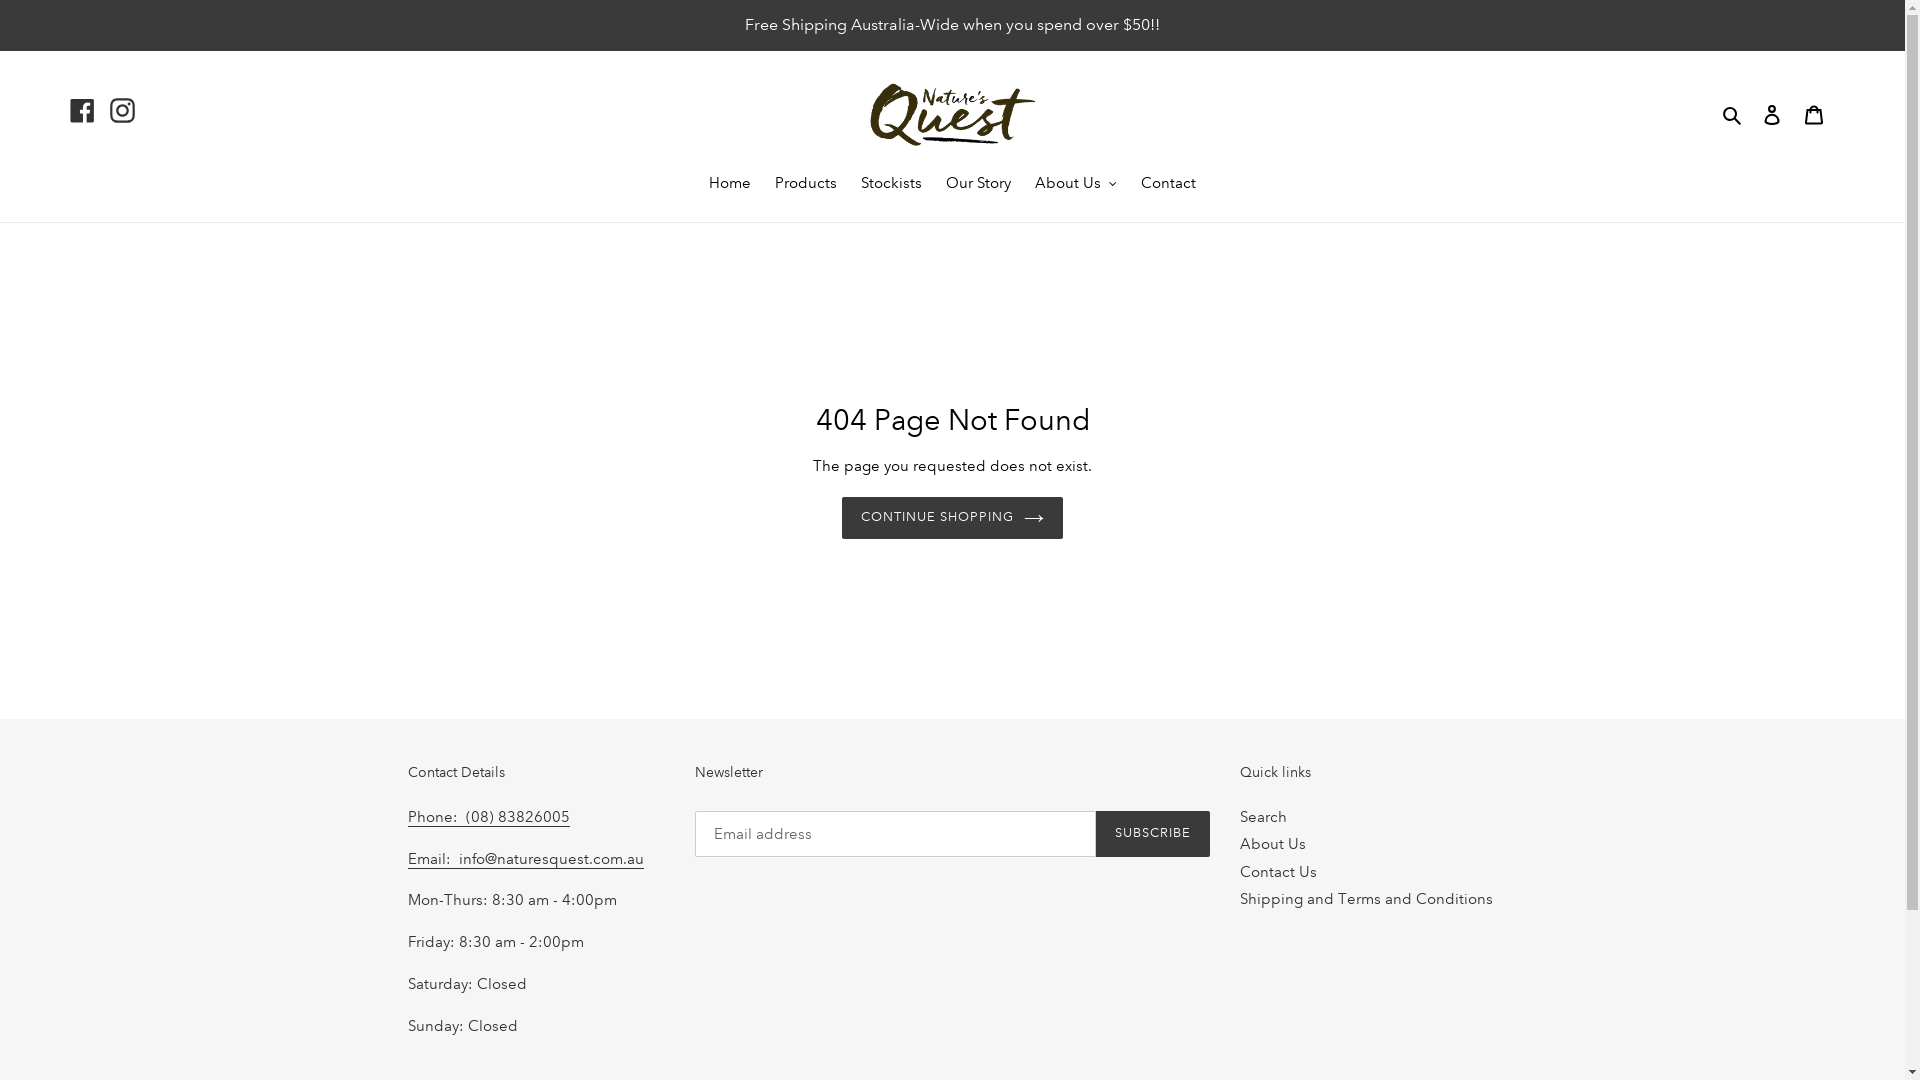  What do you see at coordinates (82, 110) in the screenshot?
I see `Facebook` at bounding box center [82, 110].